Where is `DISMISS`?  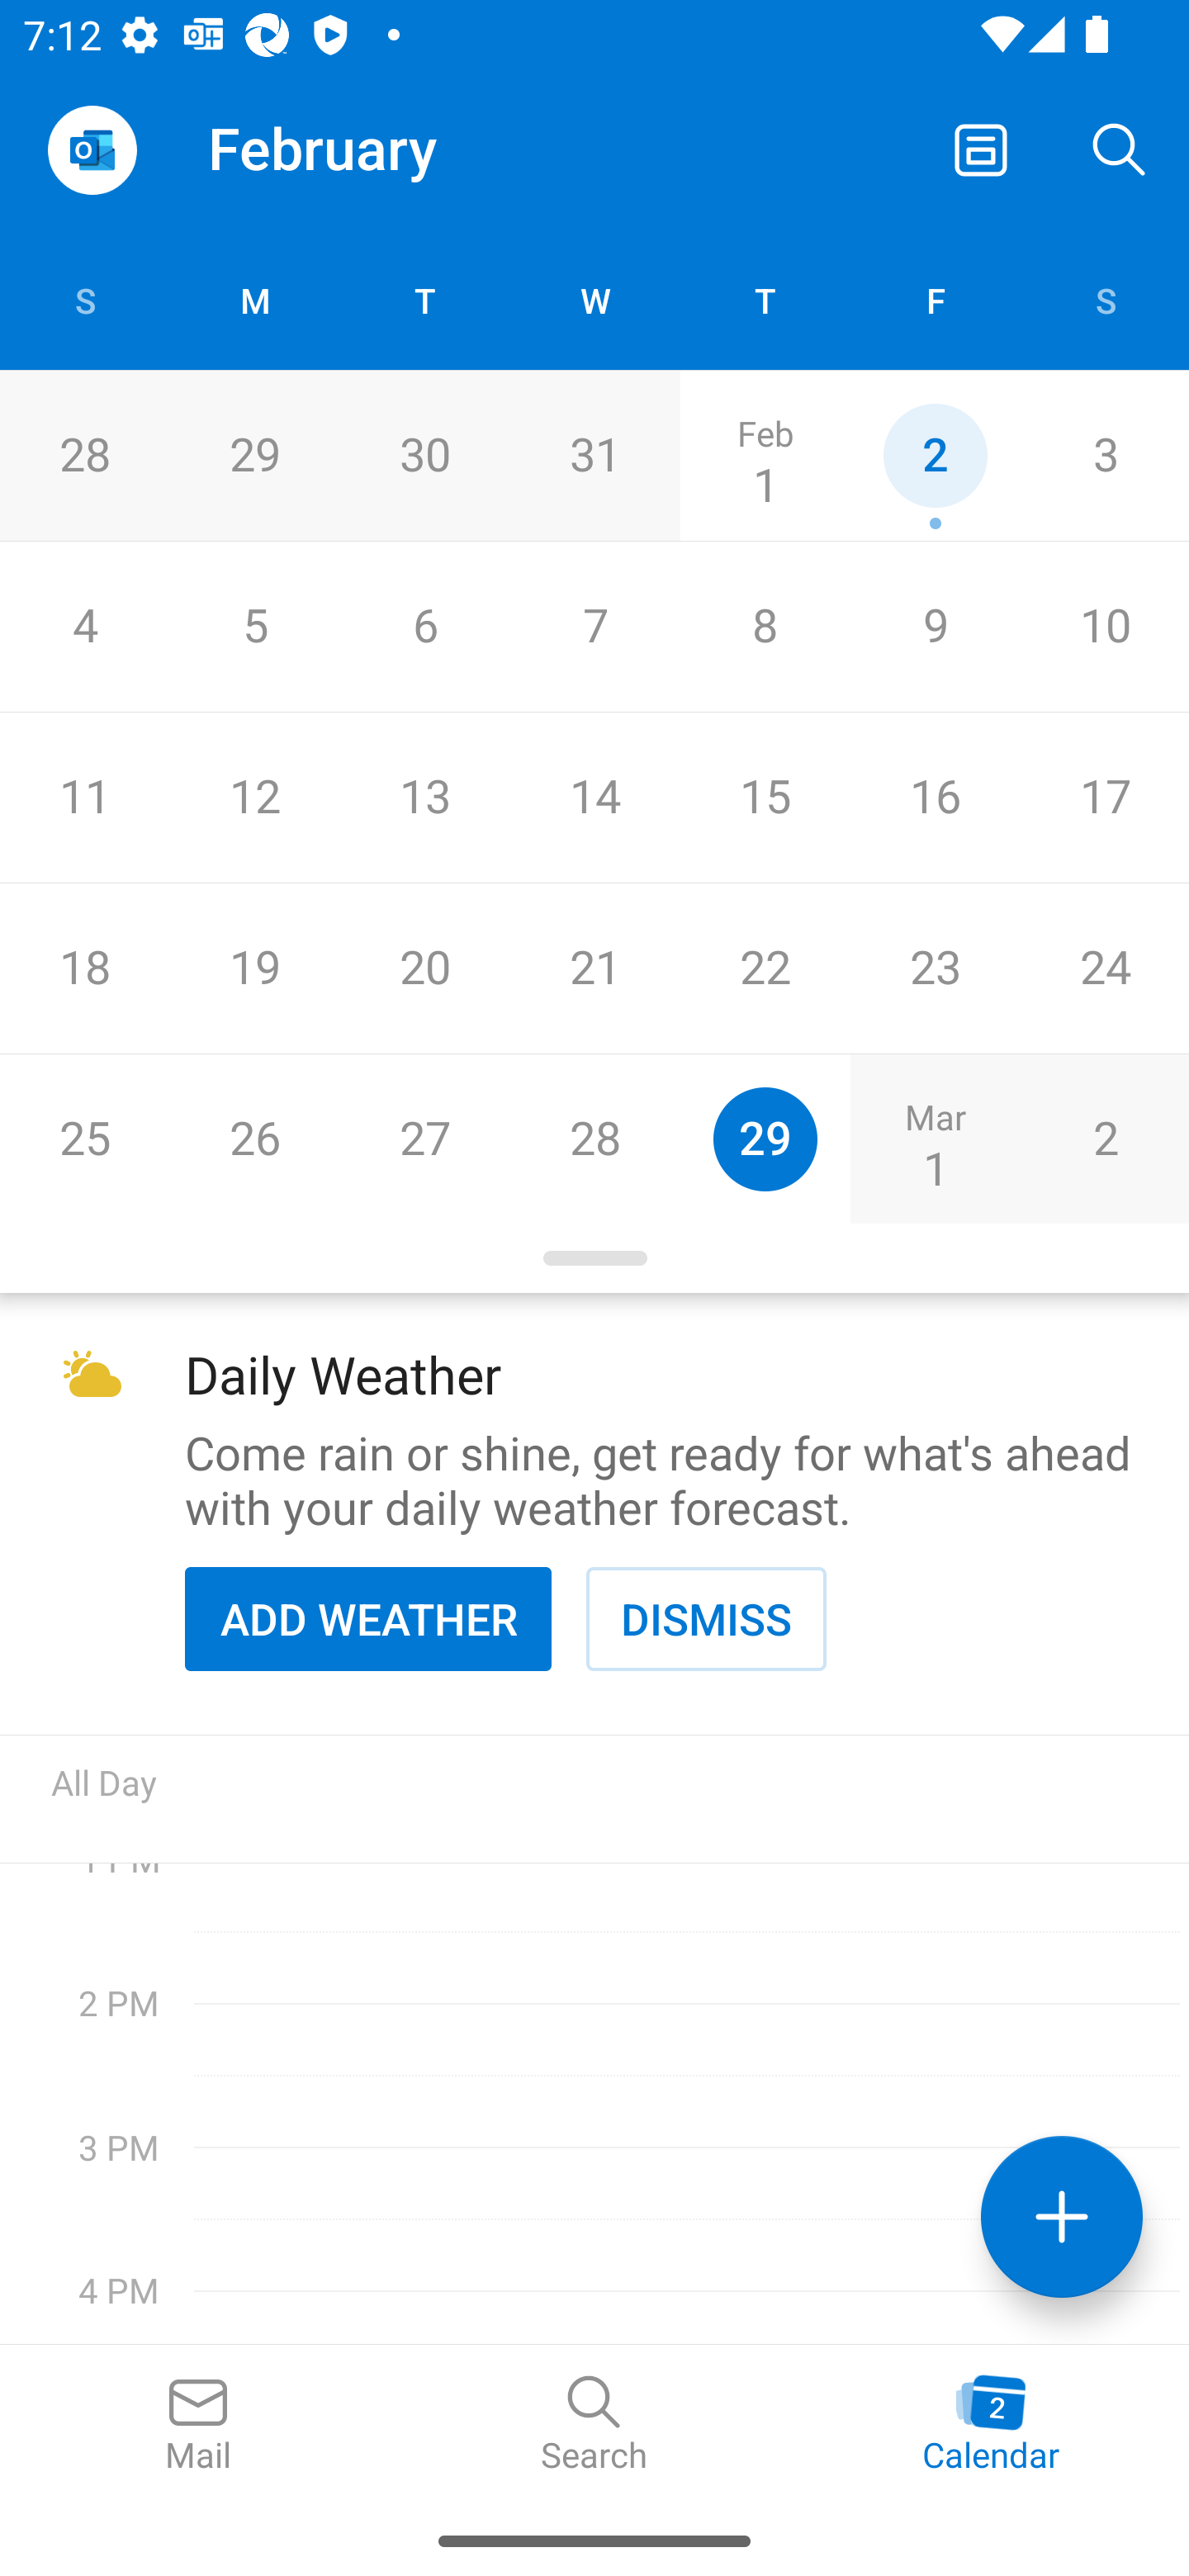
DISMISS is located at coordinates (706, 1618).